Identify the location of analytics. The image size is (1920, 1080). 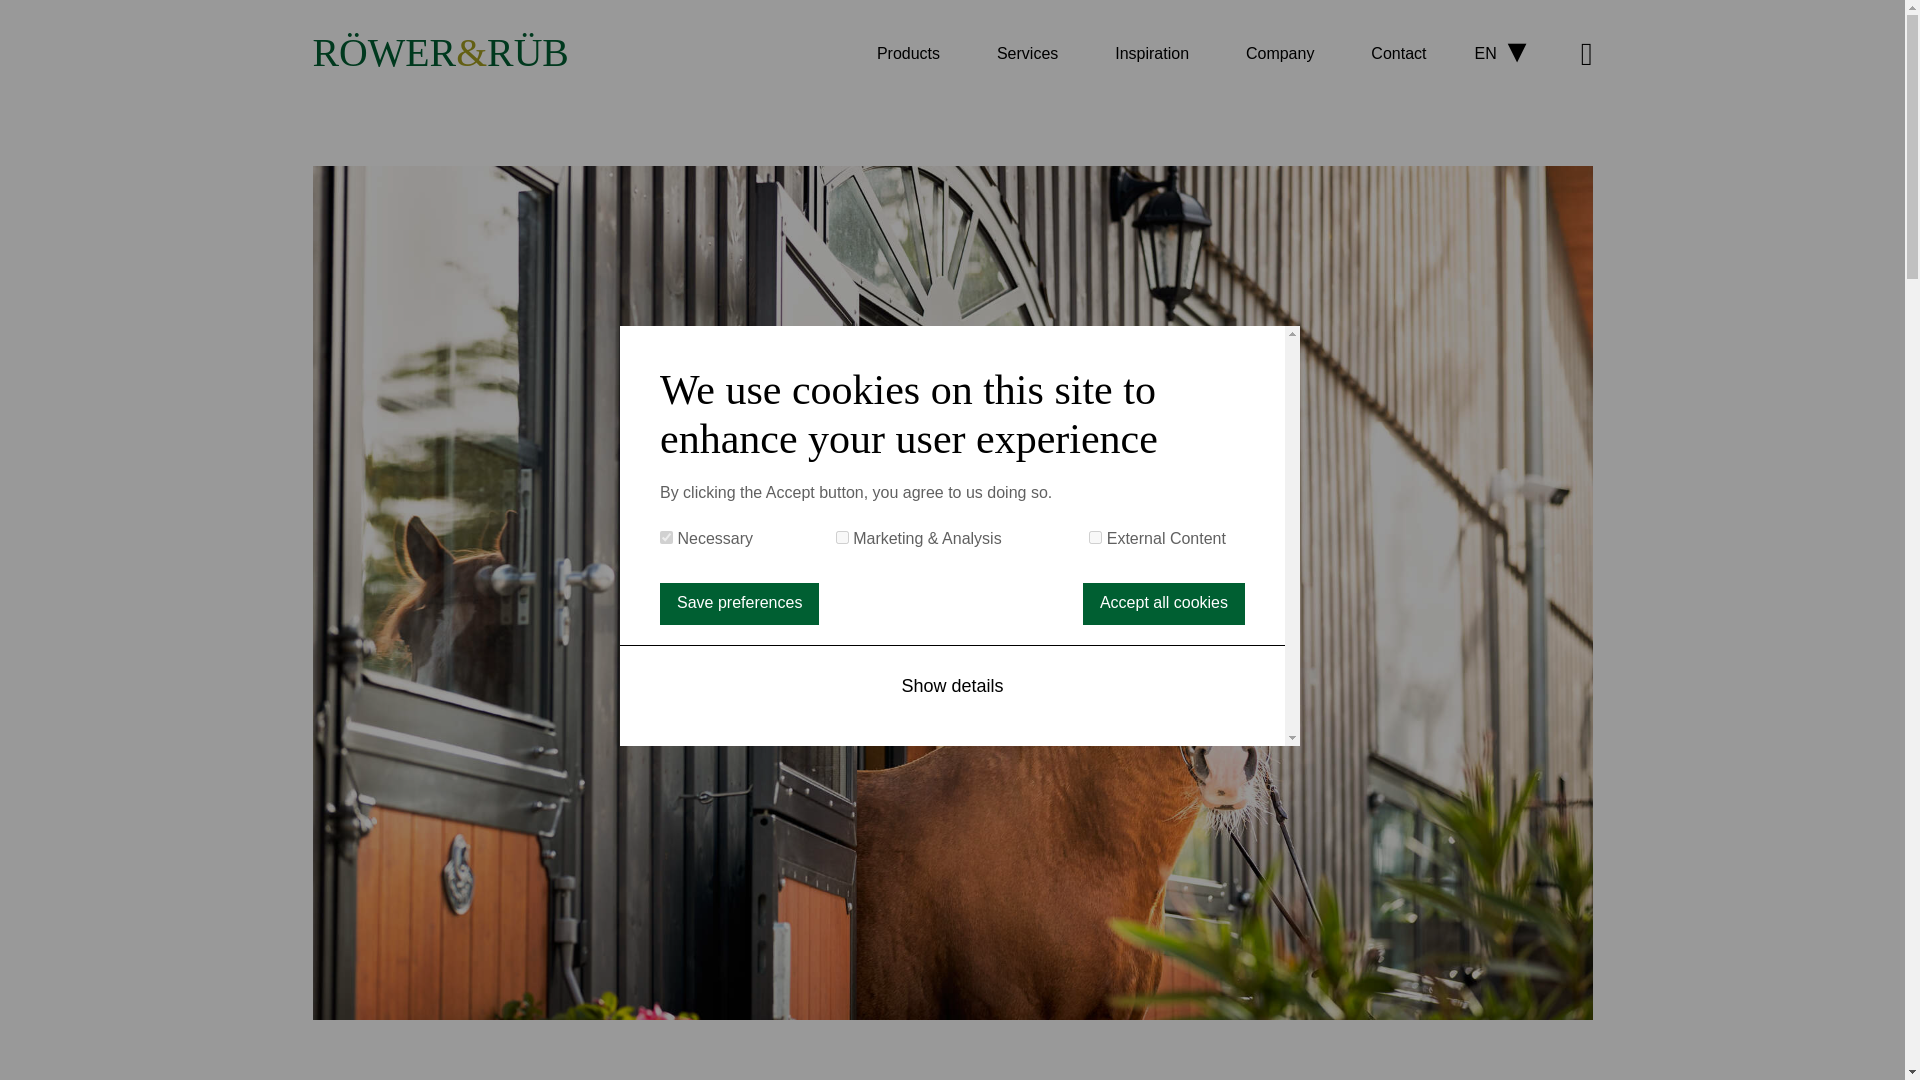
(842, 538).